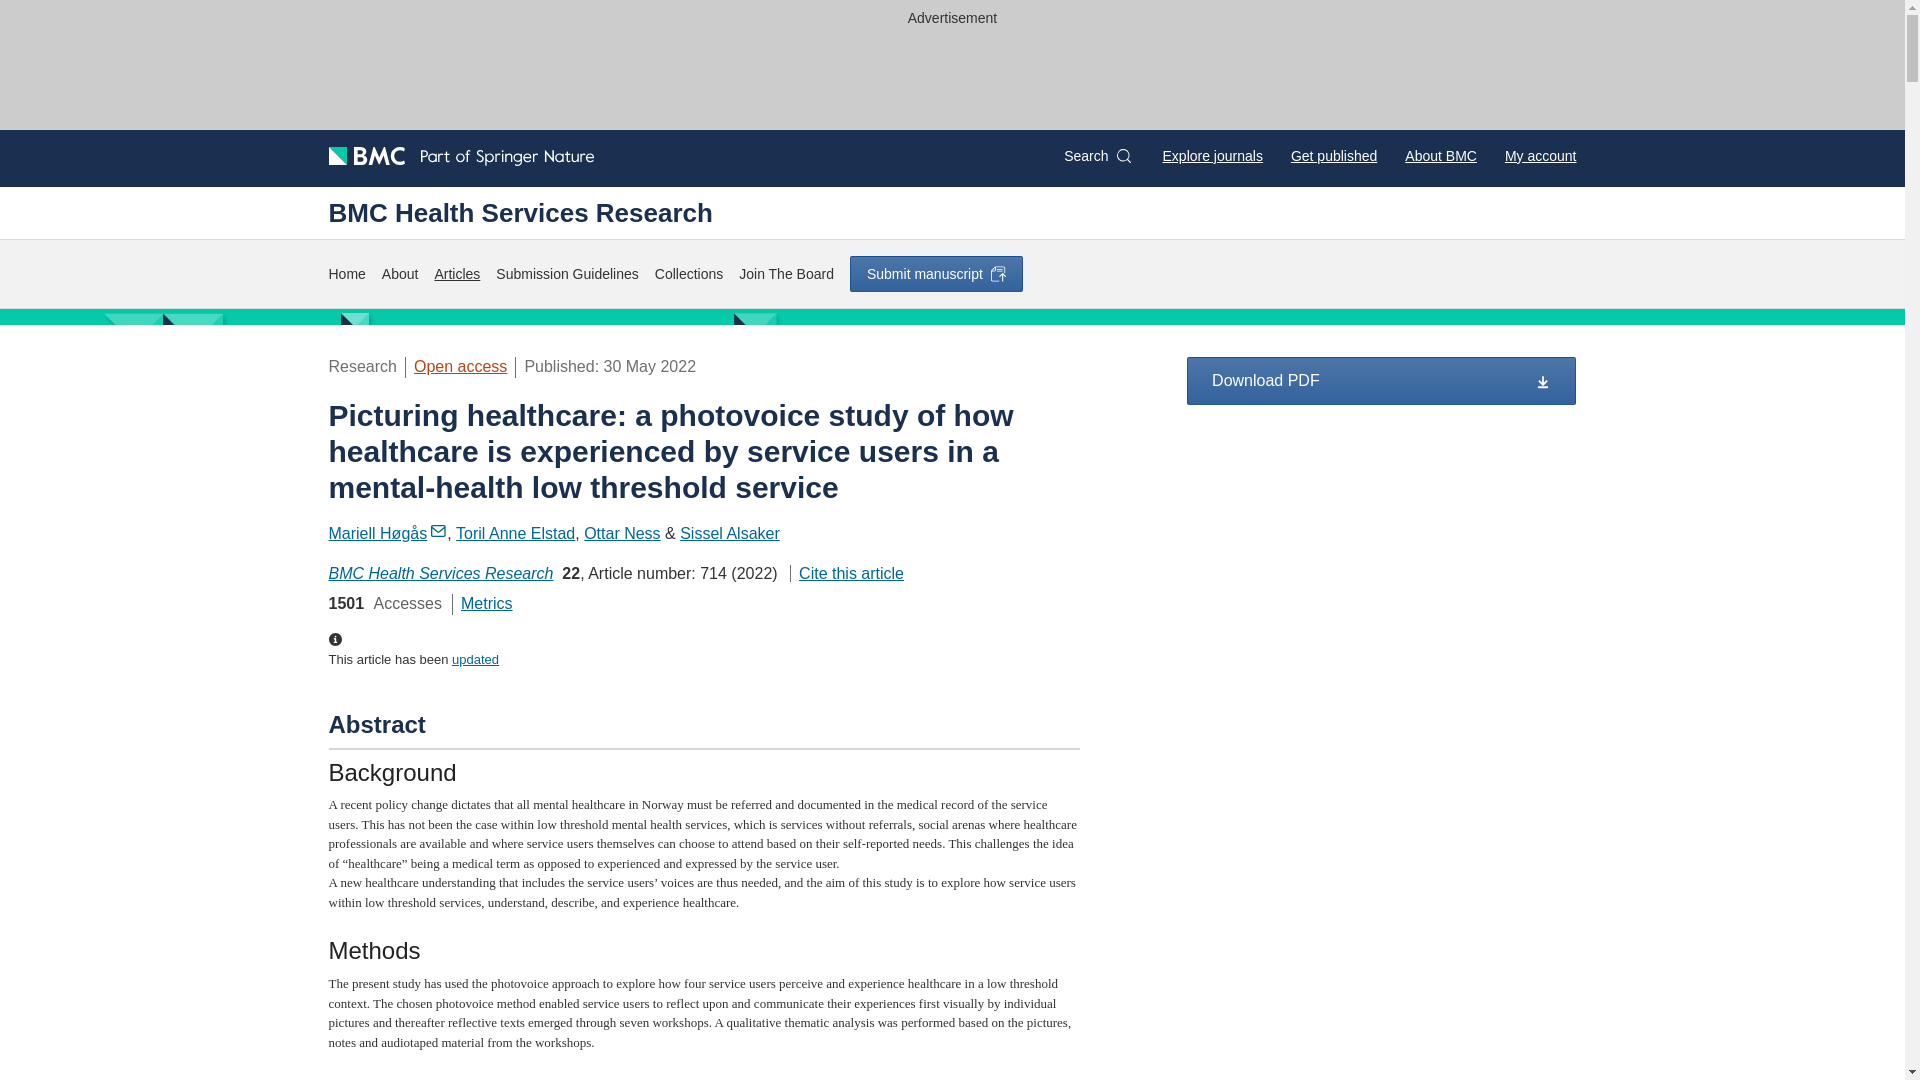  Describe the element at coordinates (1540, 156) in the screenshot. I see `My account` at that location.